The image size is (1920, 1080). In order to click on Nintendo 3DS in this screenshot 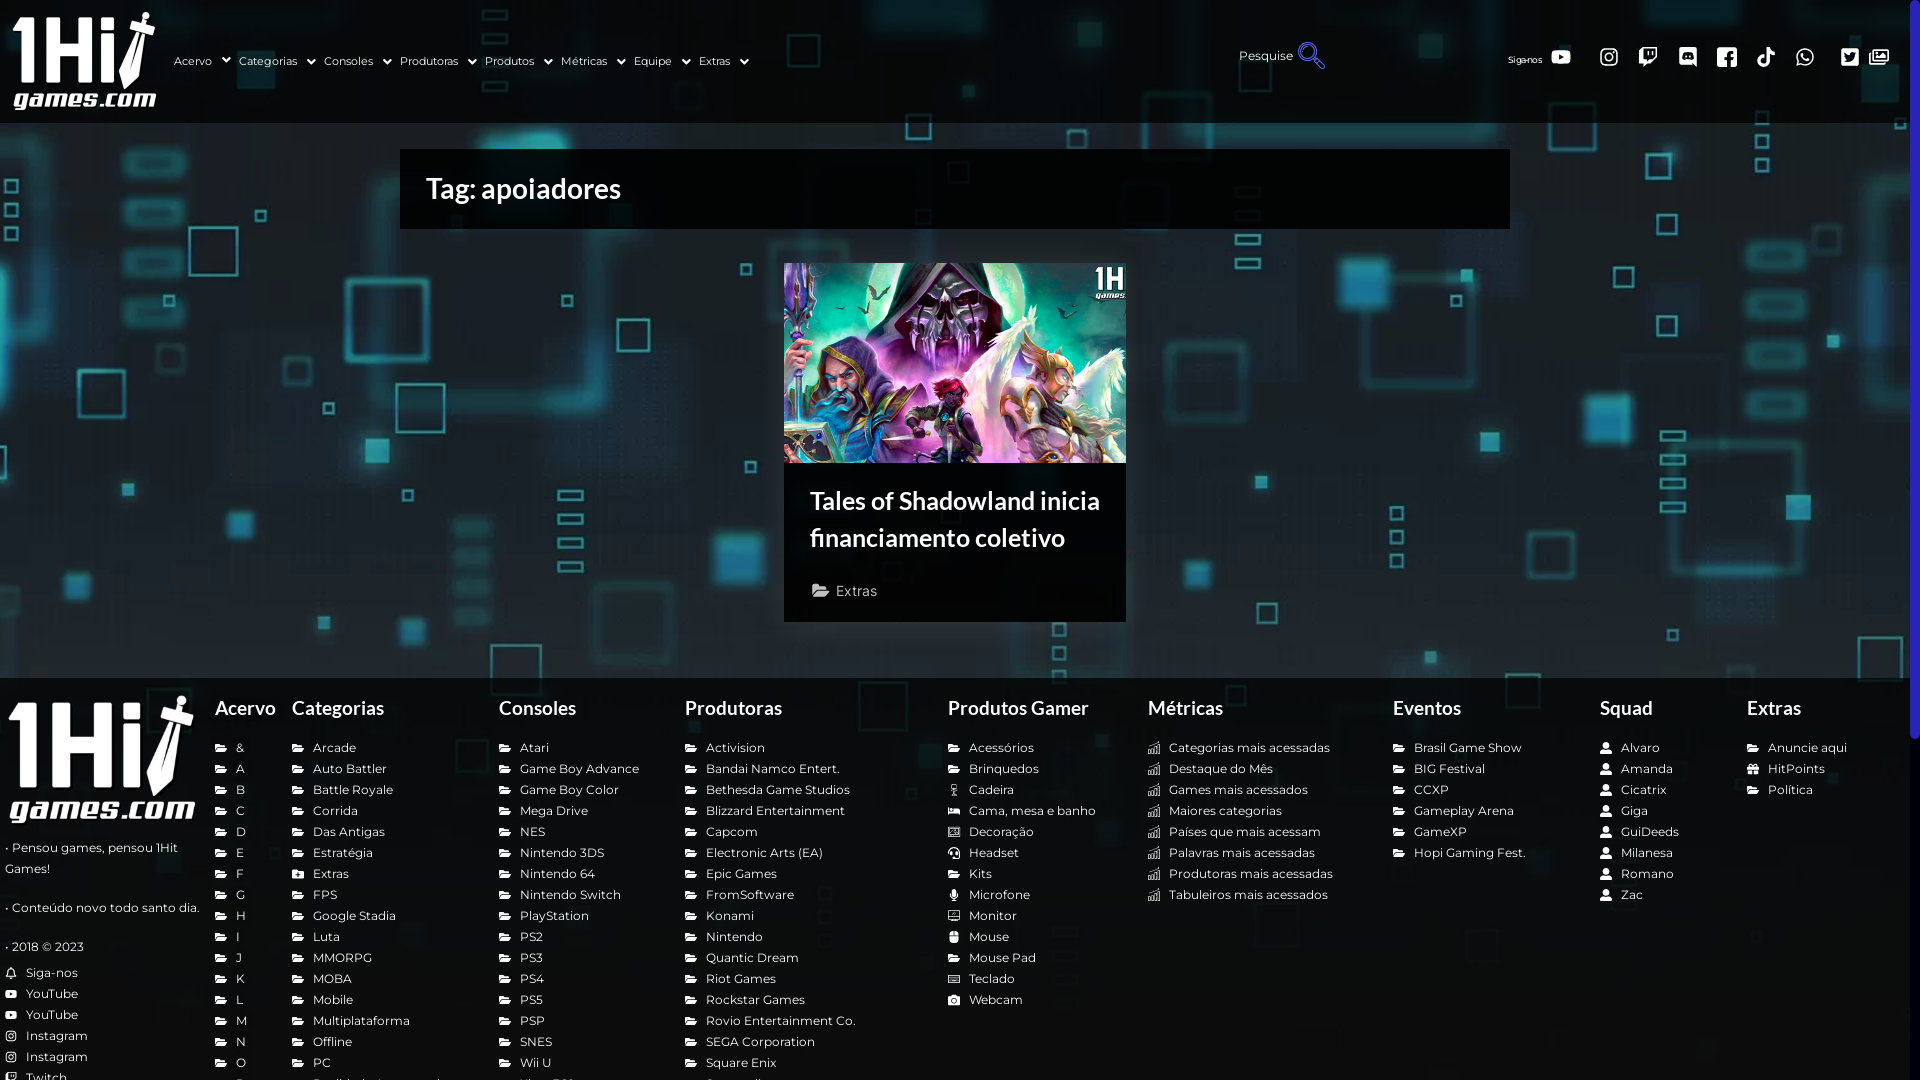, I will do `click(582, 852)`.